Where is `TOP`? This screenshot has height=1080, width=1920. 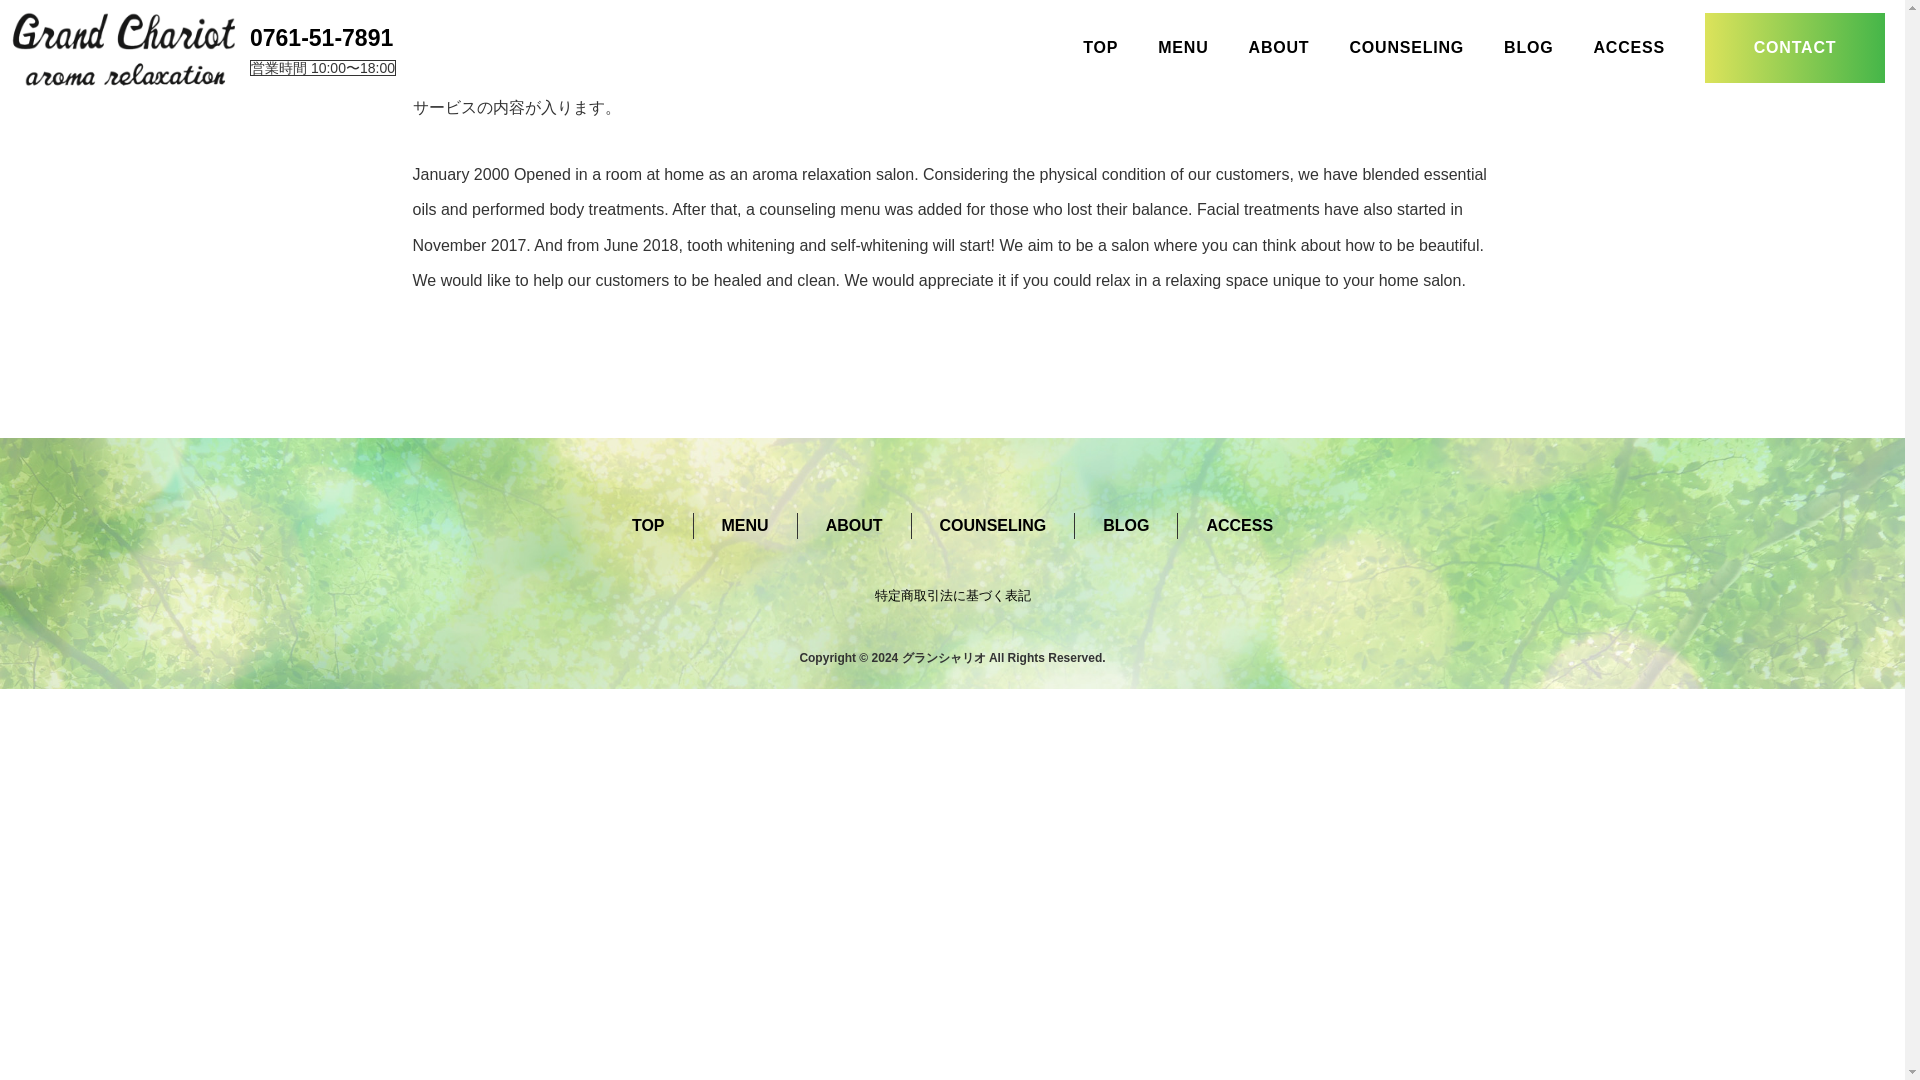
TOP is located at coordinates (1100, 48).